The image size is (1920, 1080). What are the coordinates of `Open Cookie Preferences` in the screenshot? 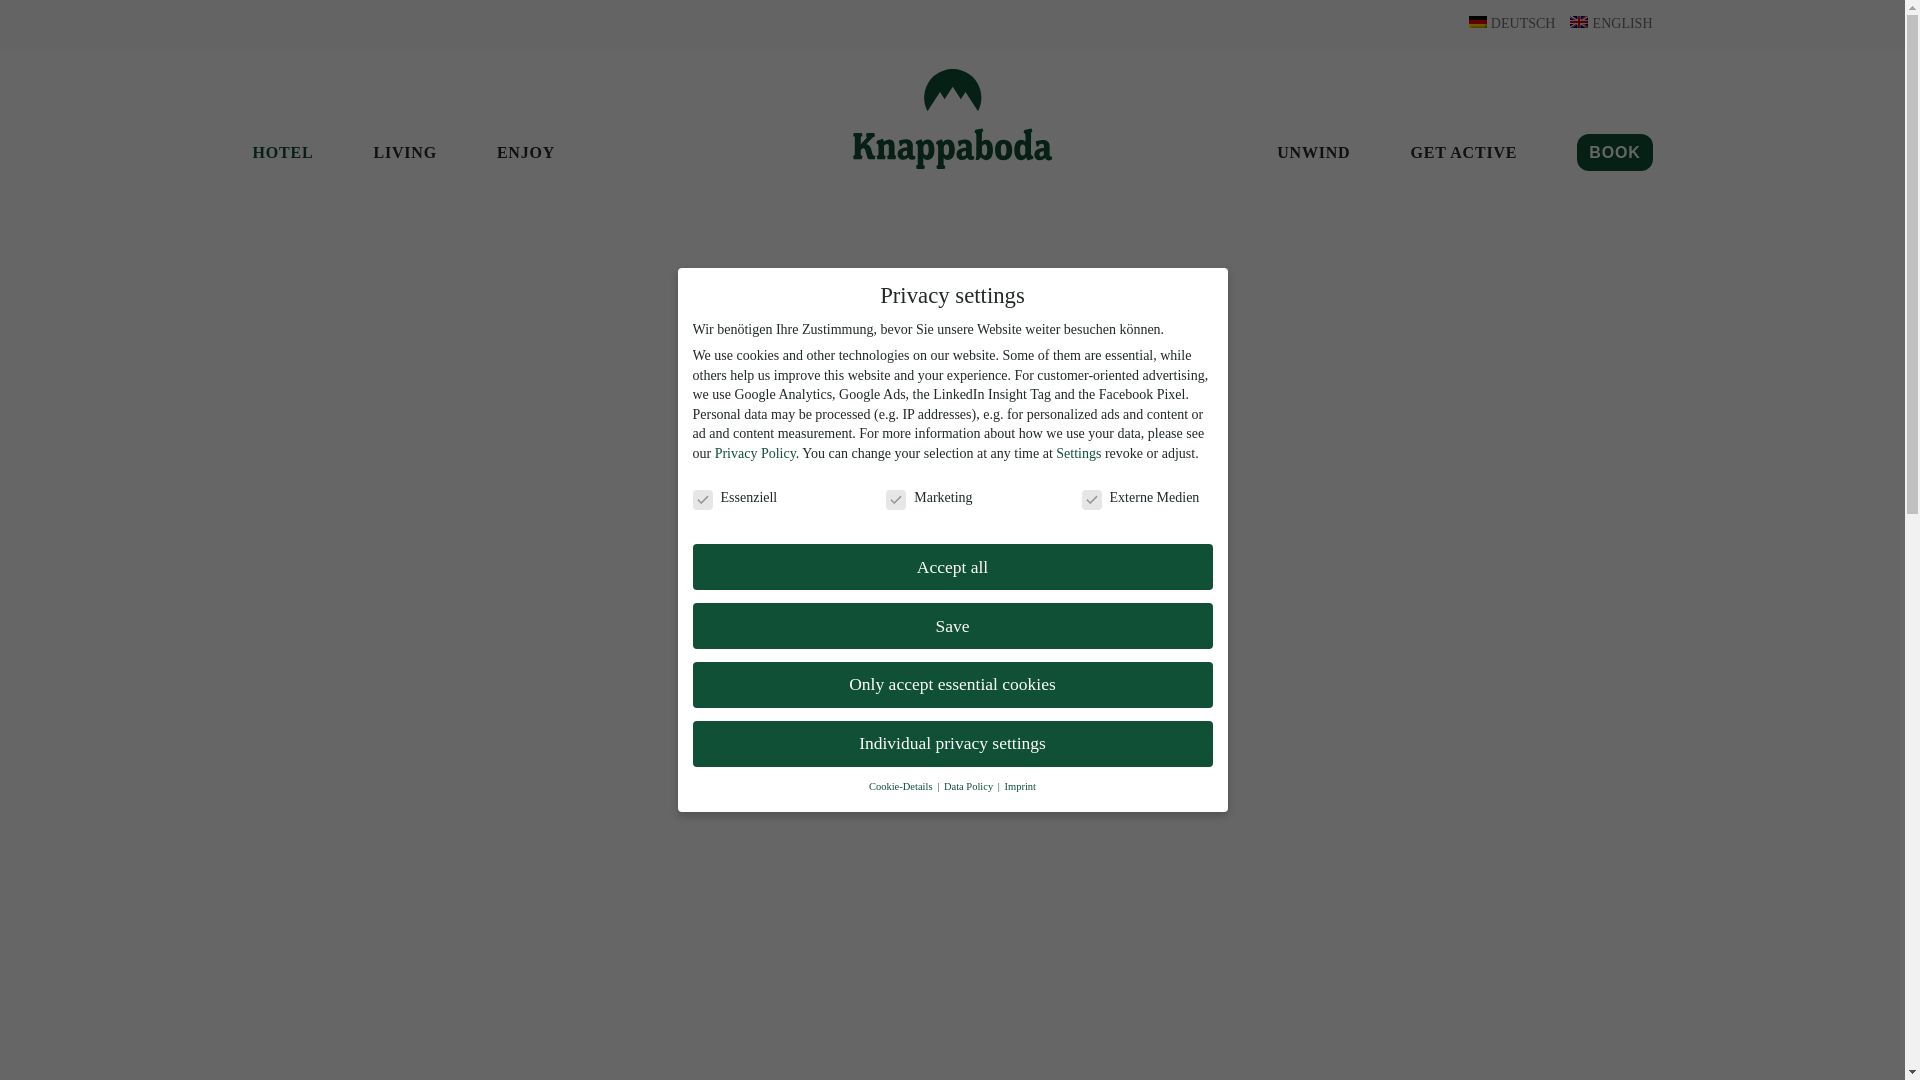 It's located at (43, 1054).